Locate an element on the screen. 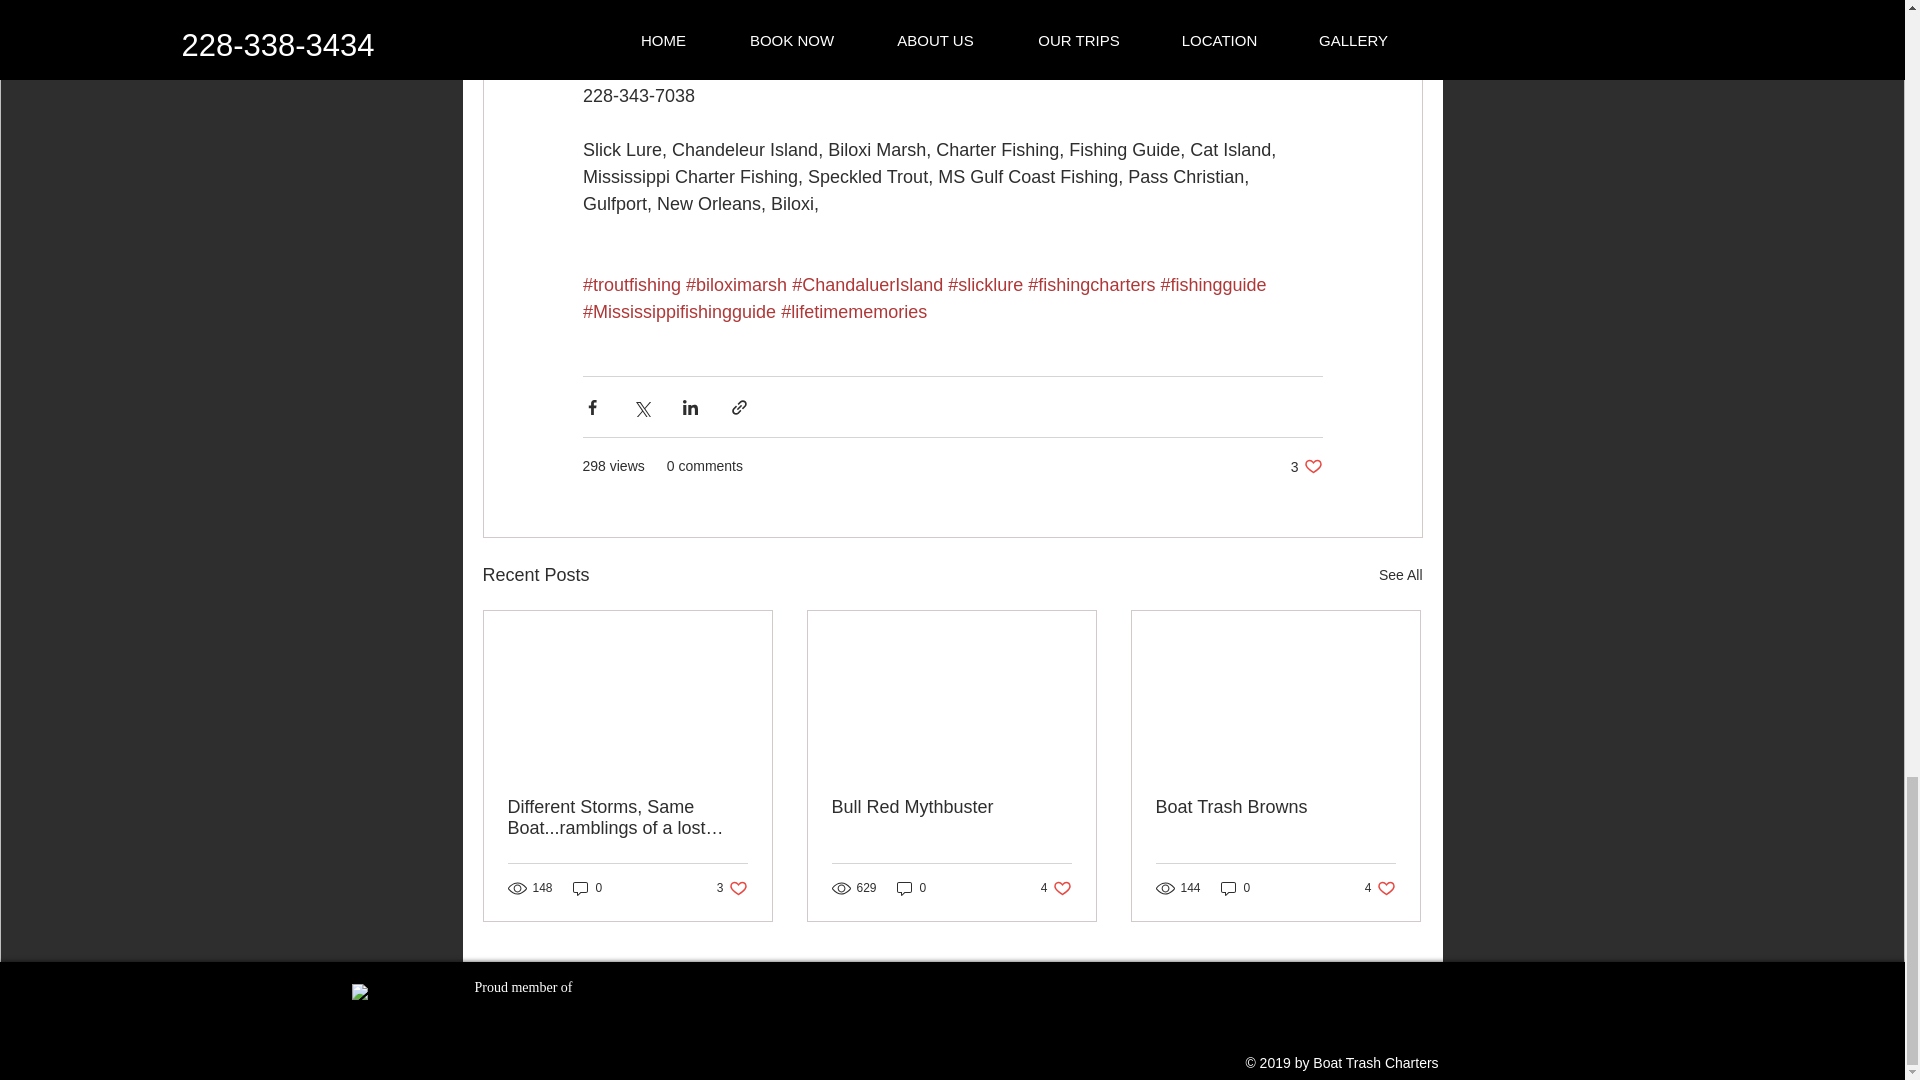 This screenshot has width=1920, height=1080. 0 is located at coordinates (1056, 888).